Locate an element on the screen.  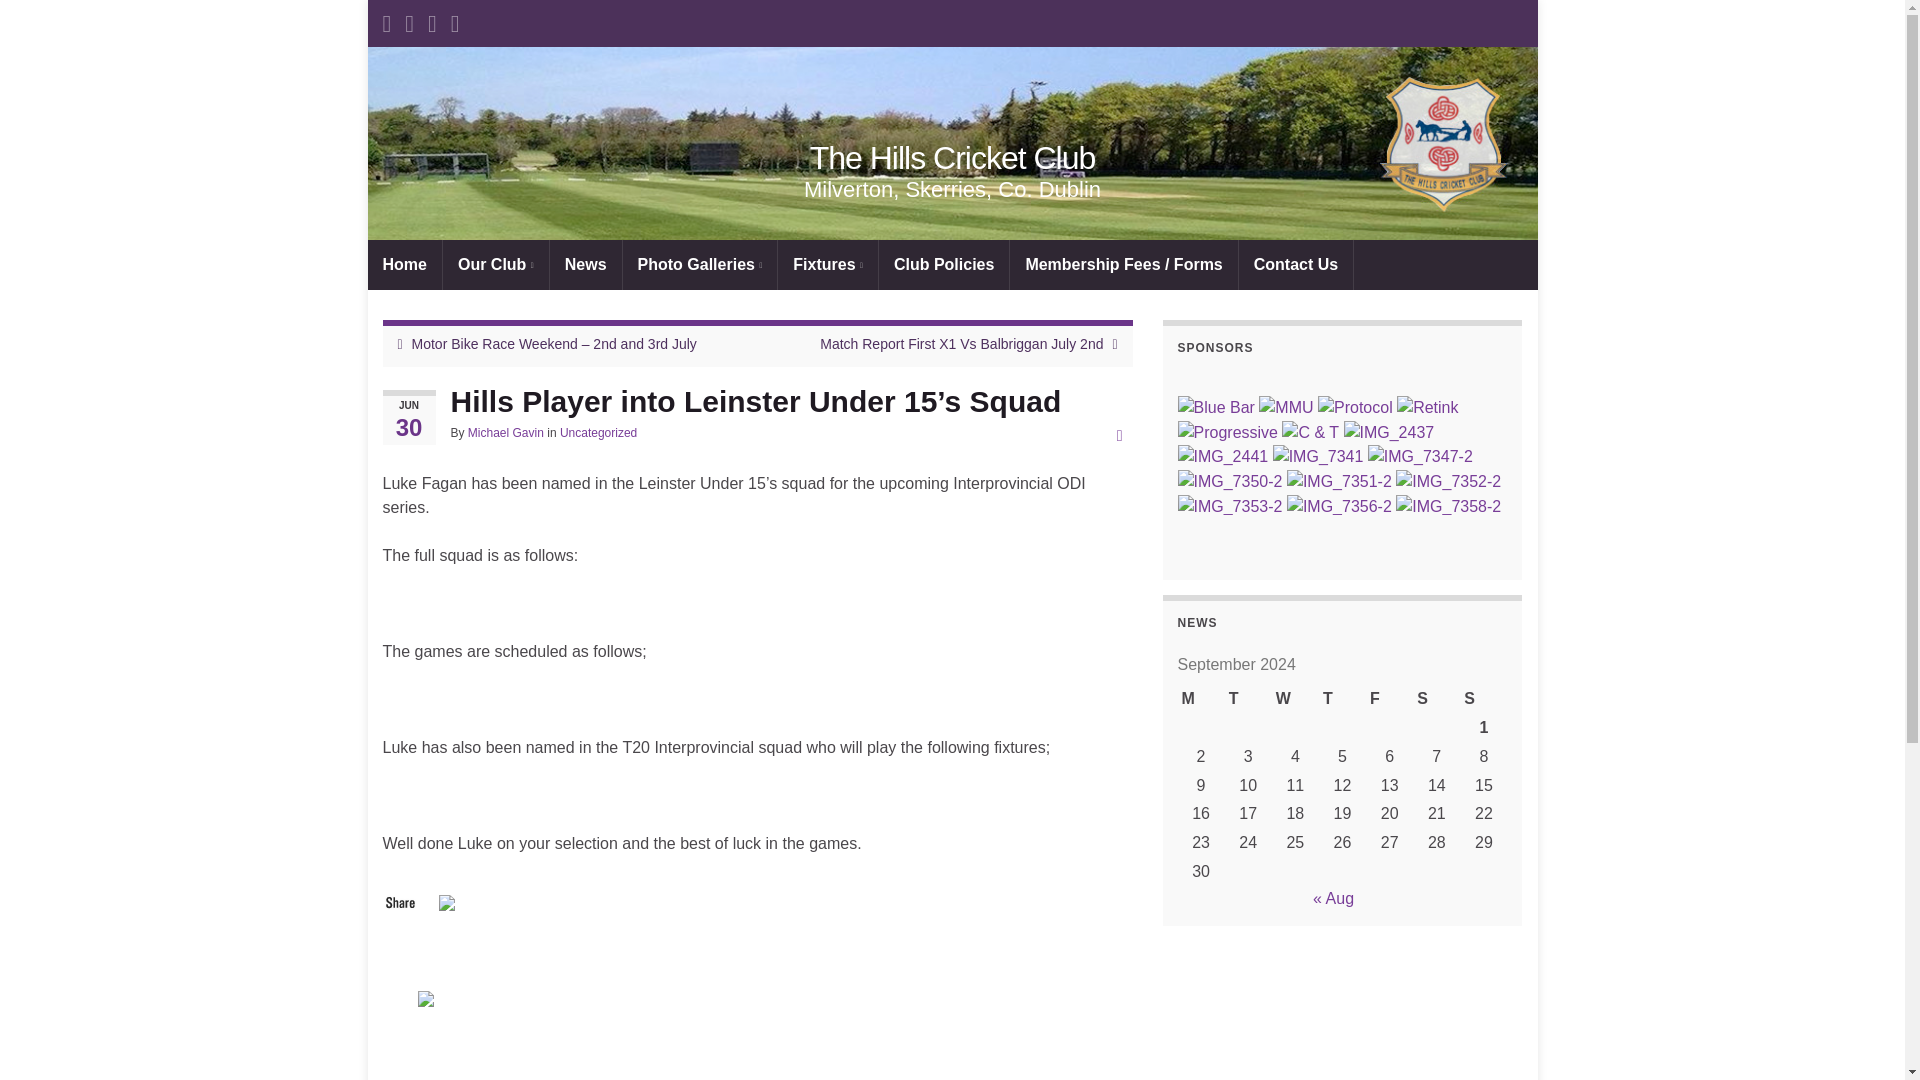
Fixtures is located at coordinates (827, 264).